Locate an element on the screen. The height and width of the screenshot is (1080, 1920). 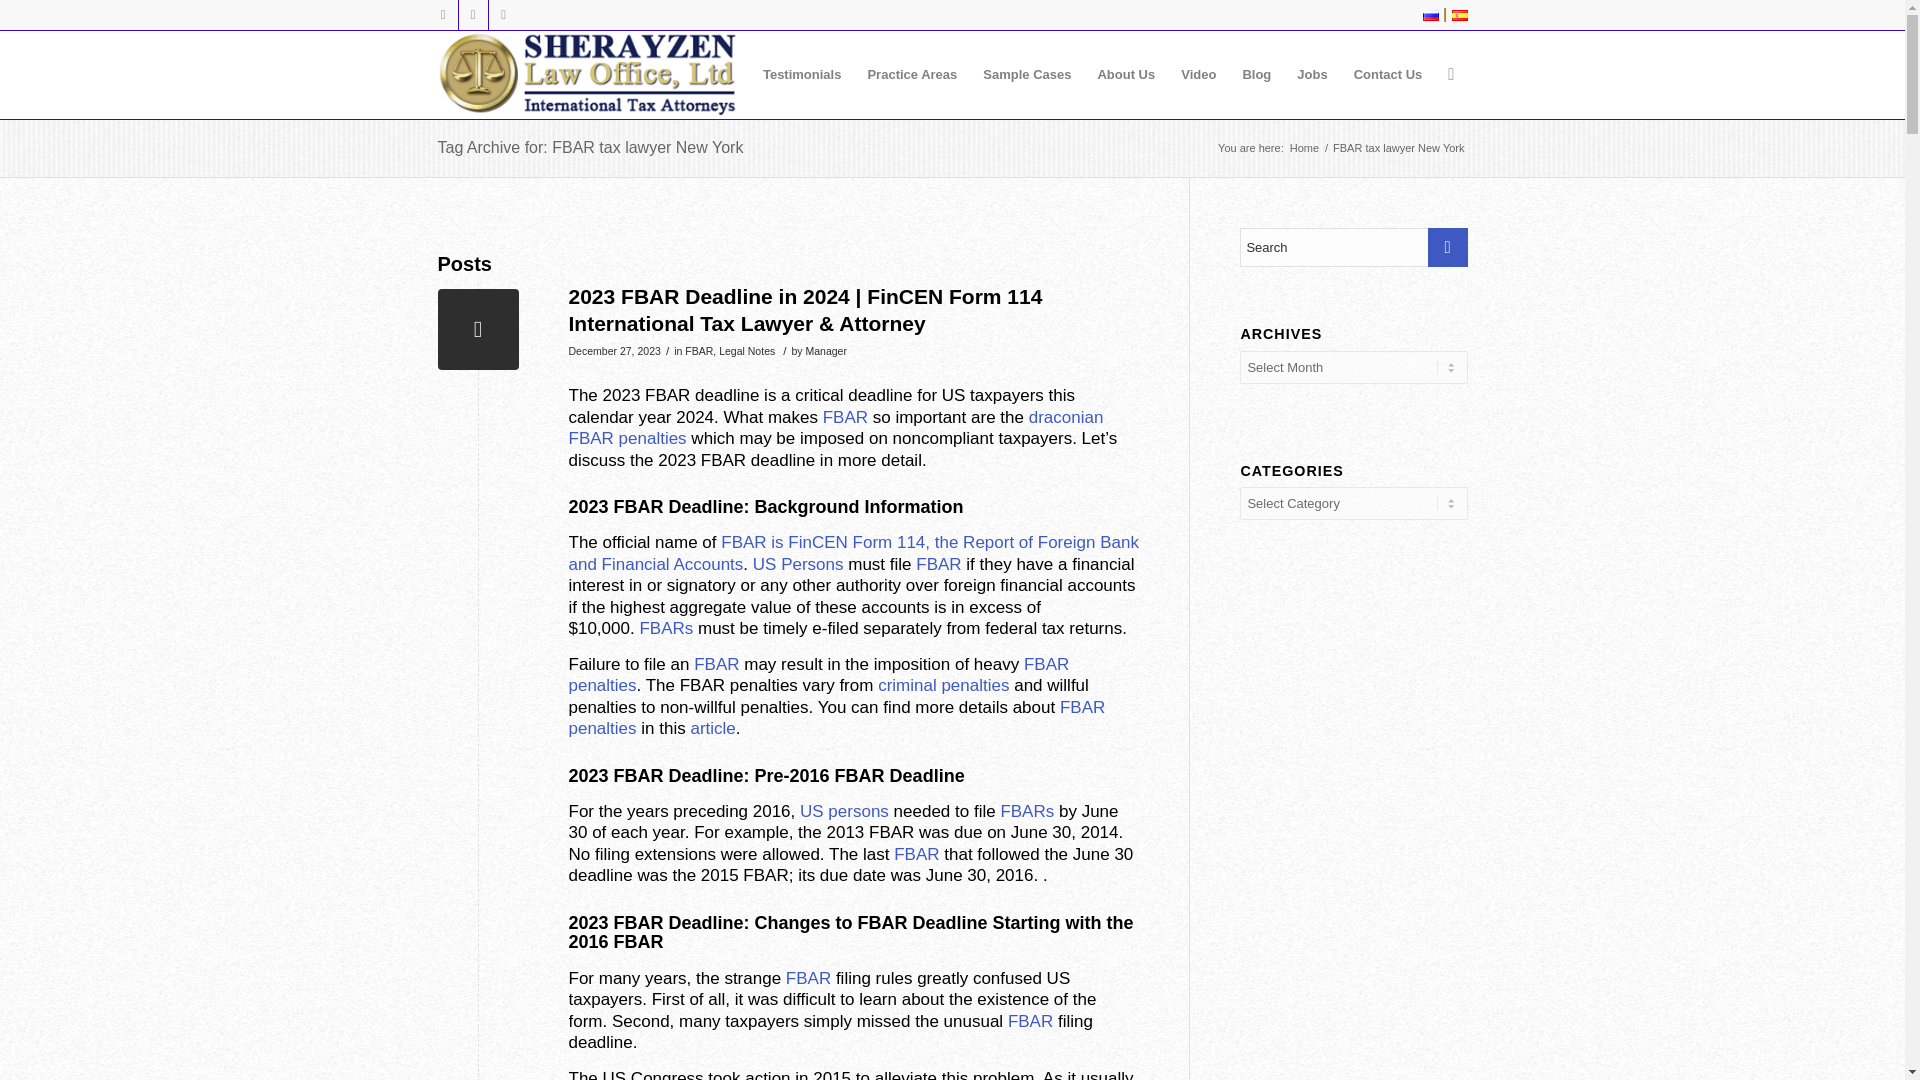
Facebook is located at coordinates (502, 15).